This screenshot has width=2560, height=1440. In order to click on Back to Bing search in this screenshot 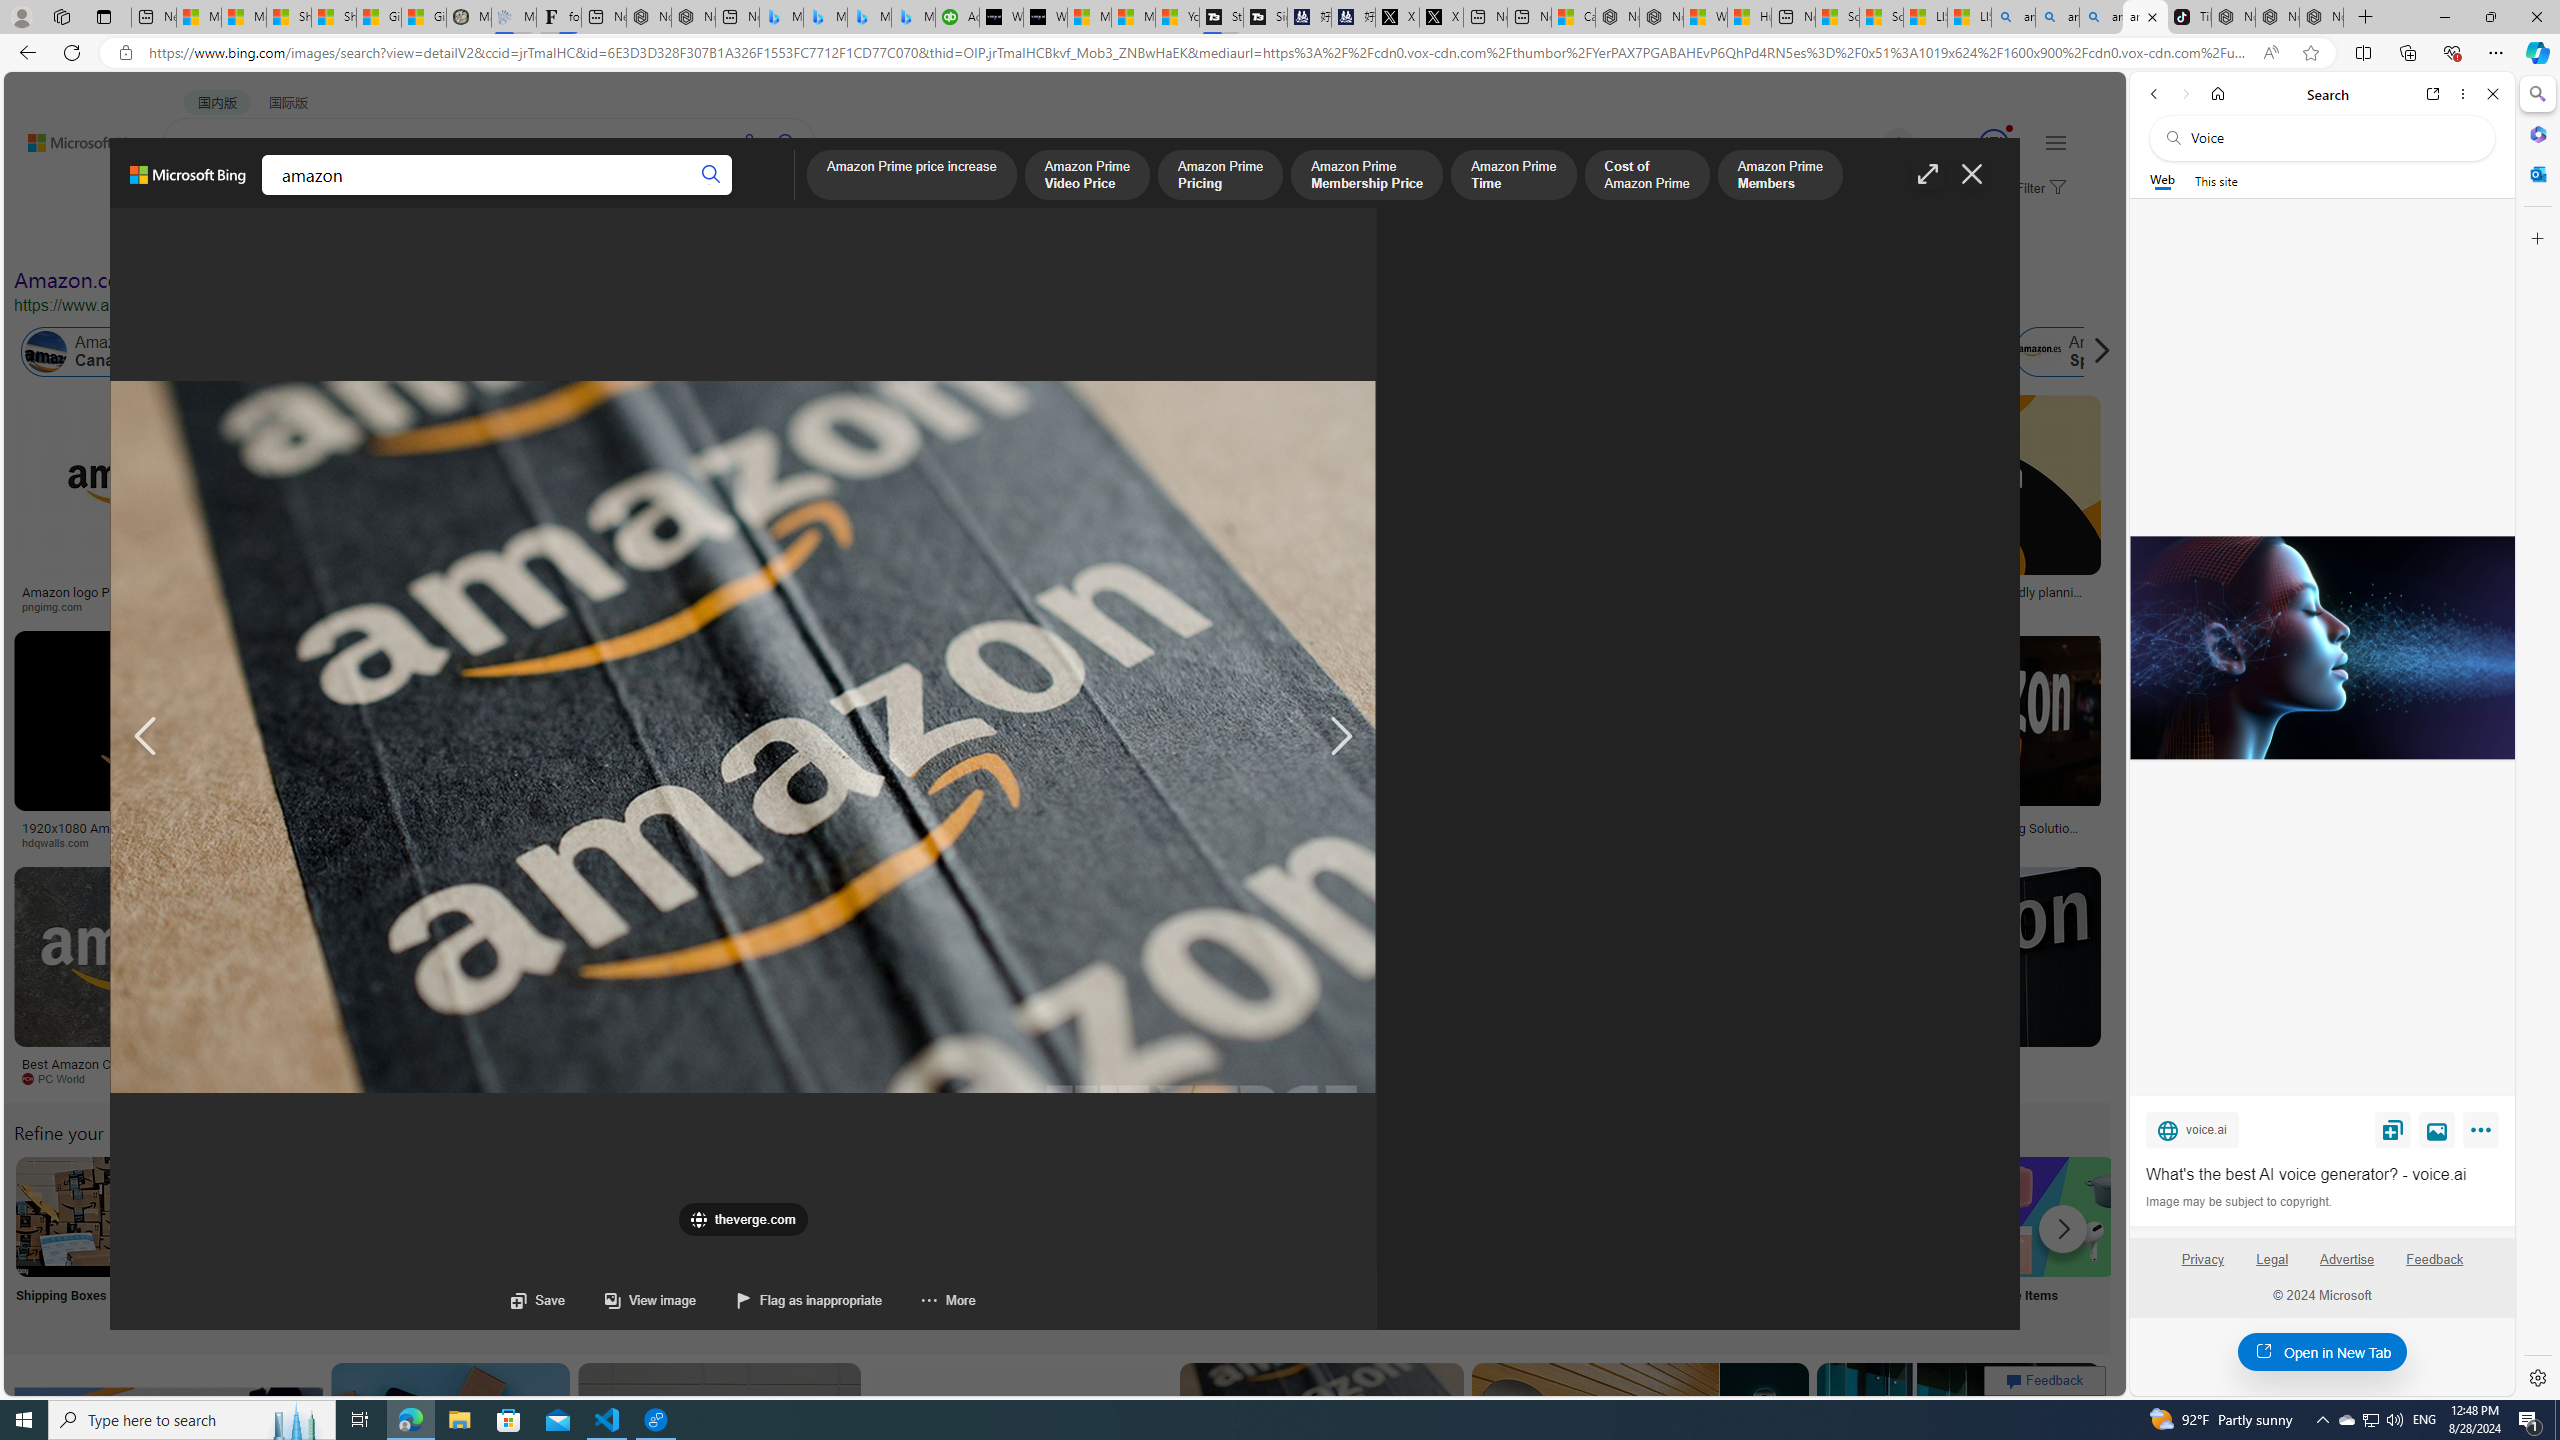, I will do `click(74, 138)`.